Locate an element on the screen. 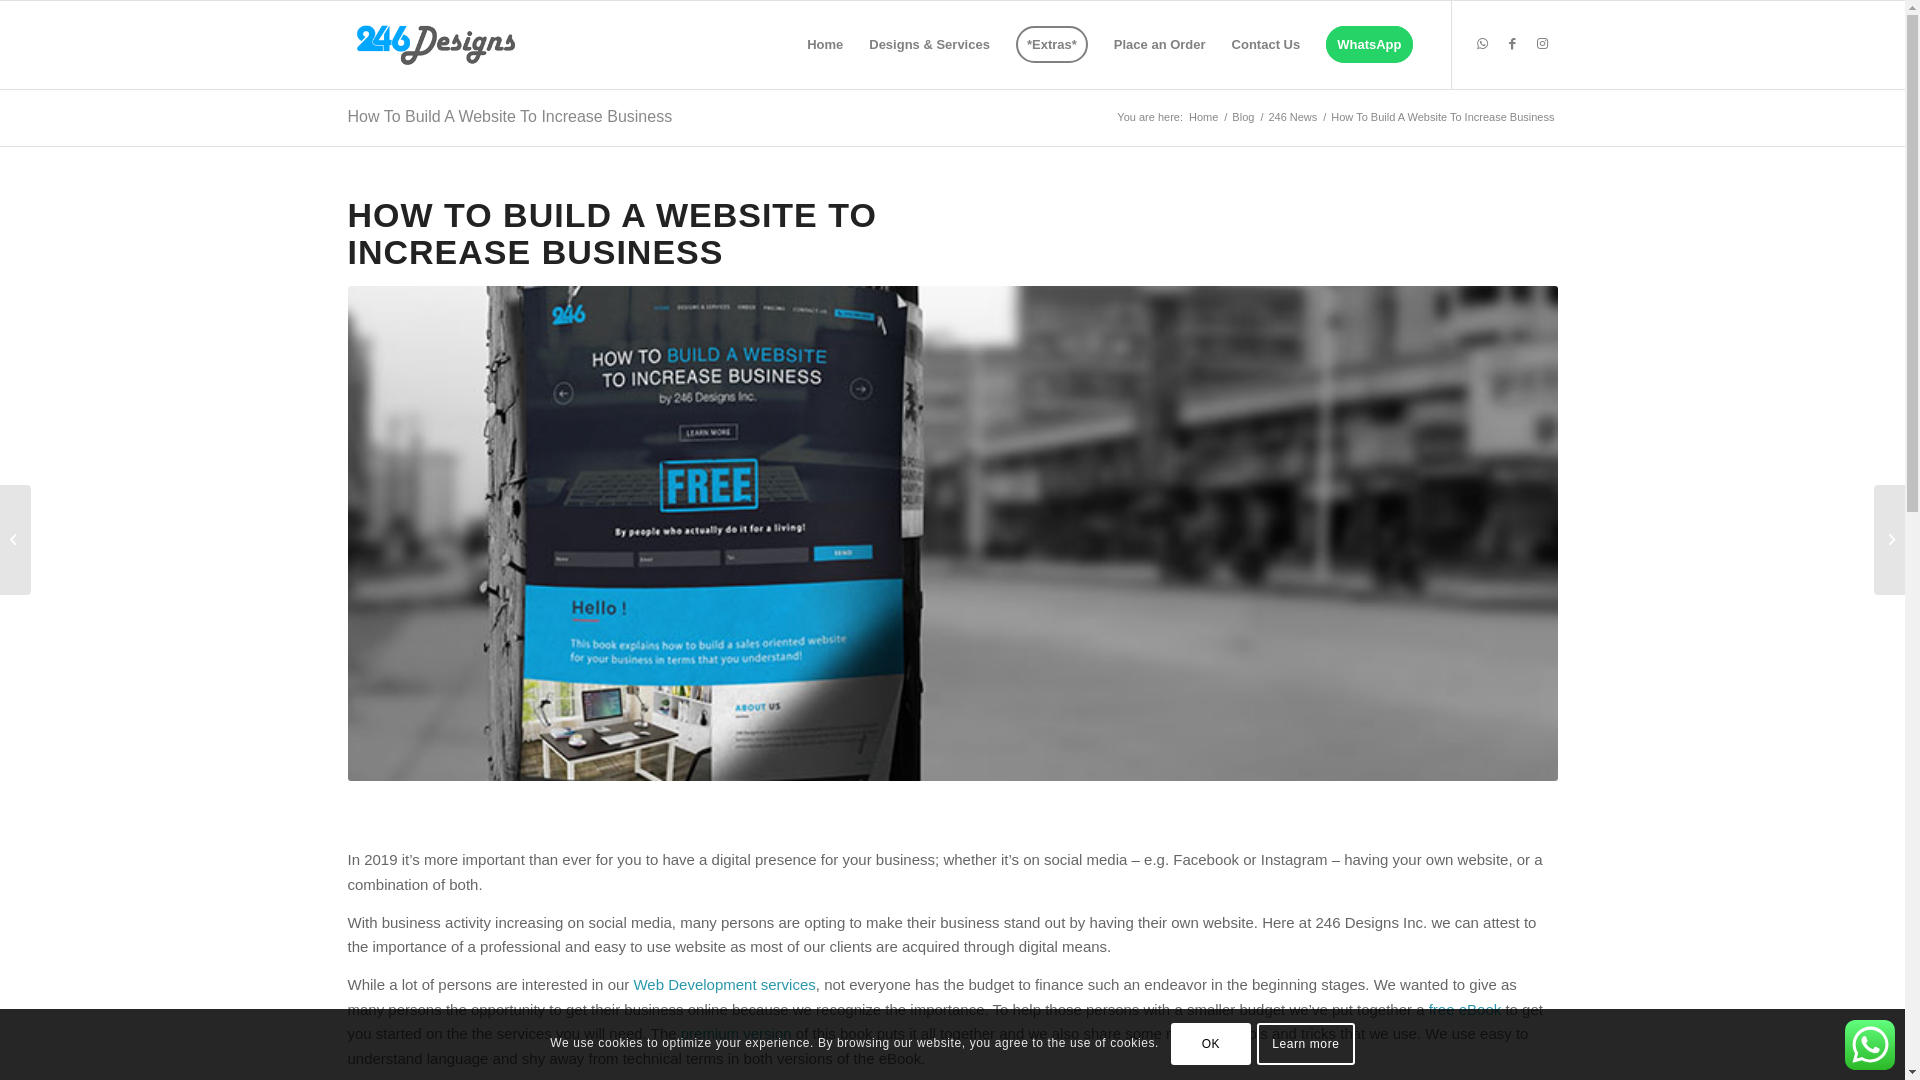  246 News is located at coordinates (1292, 118).